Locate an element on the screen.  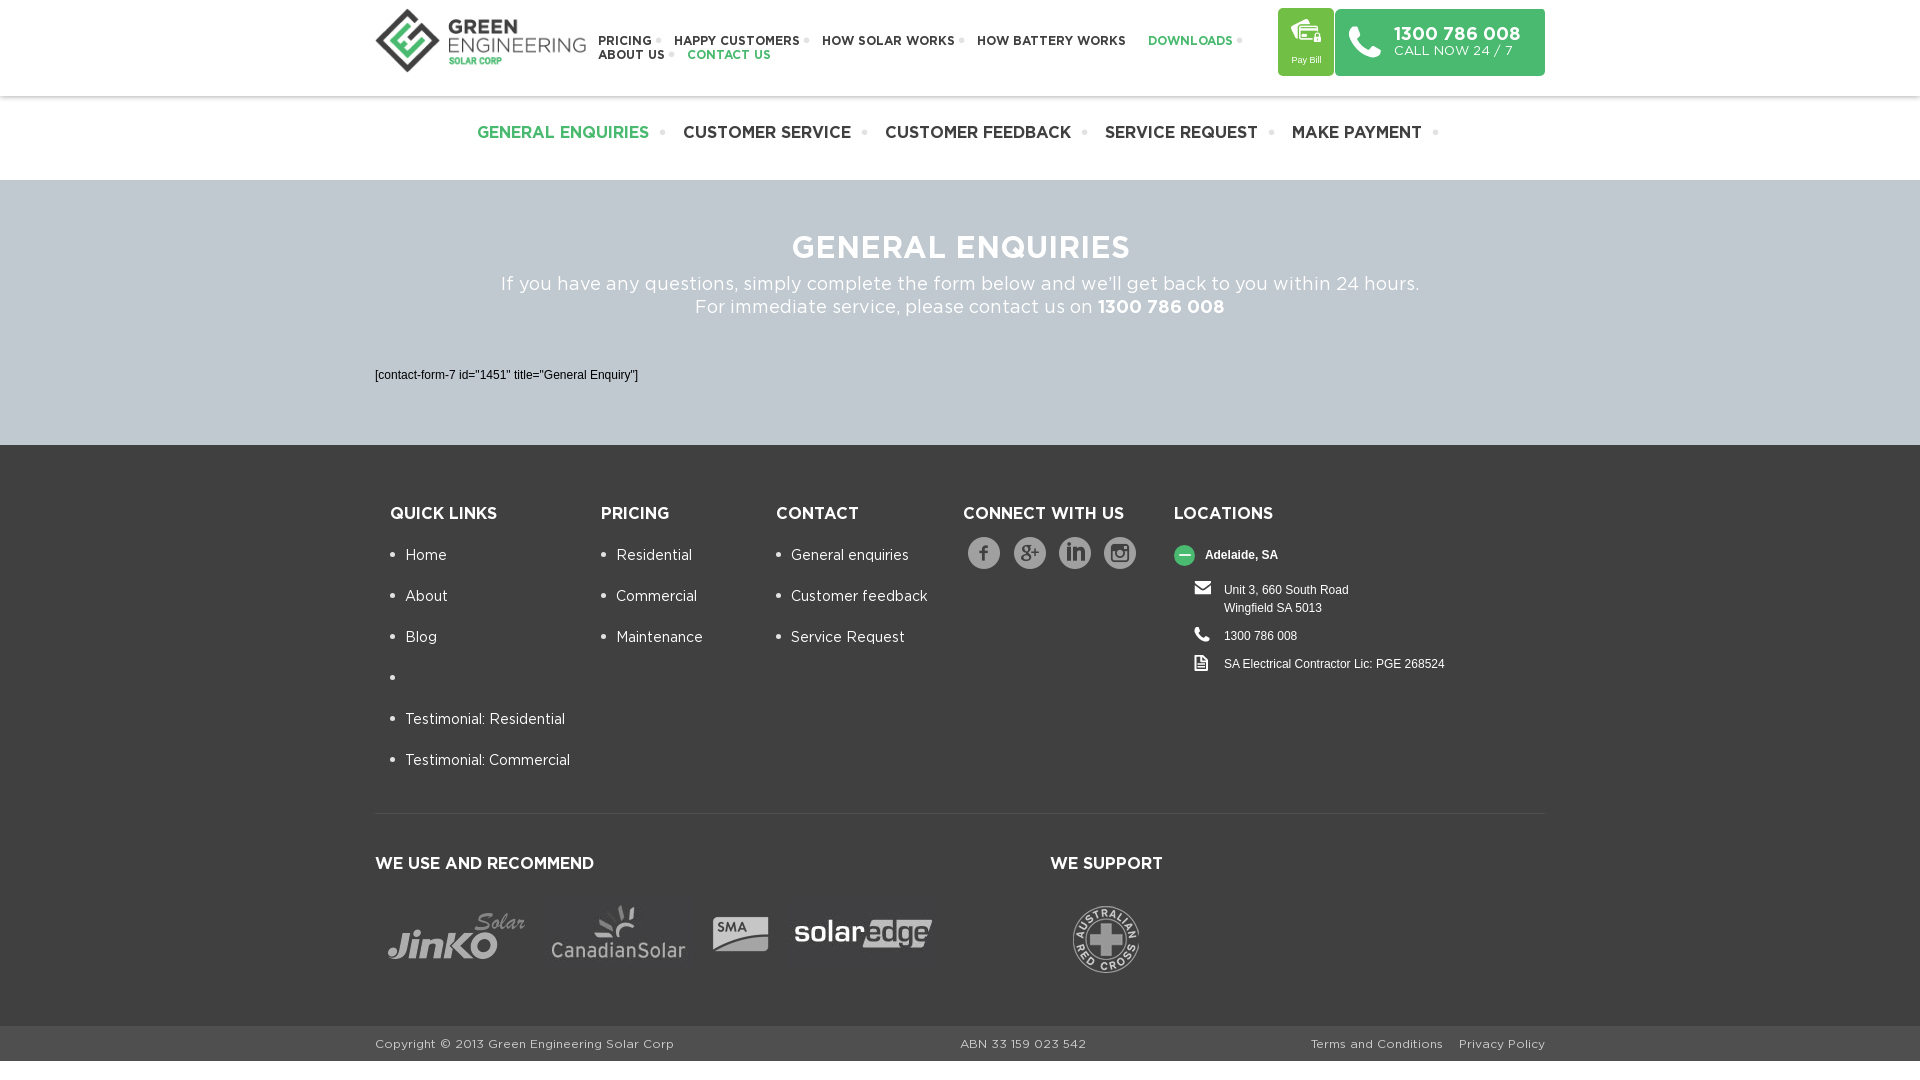
General enquiries is located at coordinates (842, 555).